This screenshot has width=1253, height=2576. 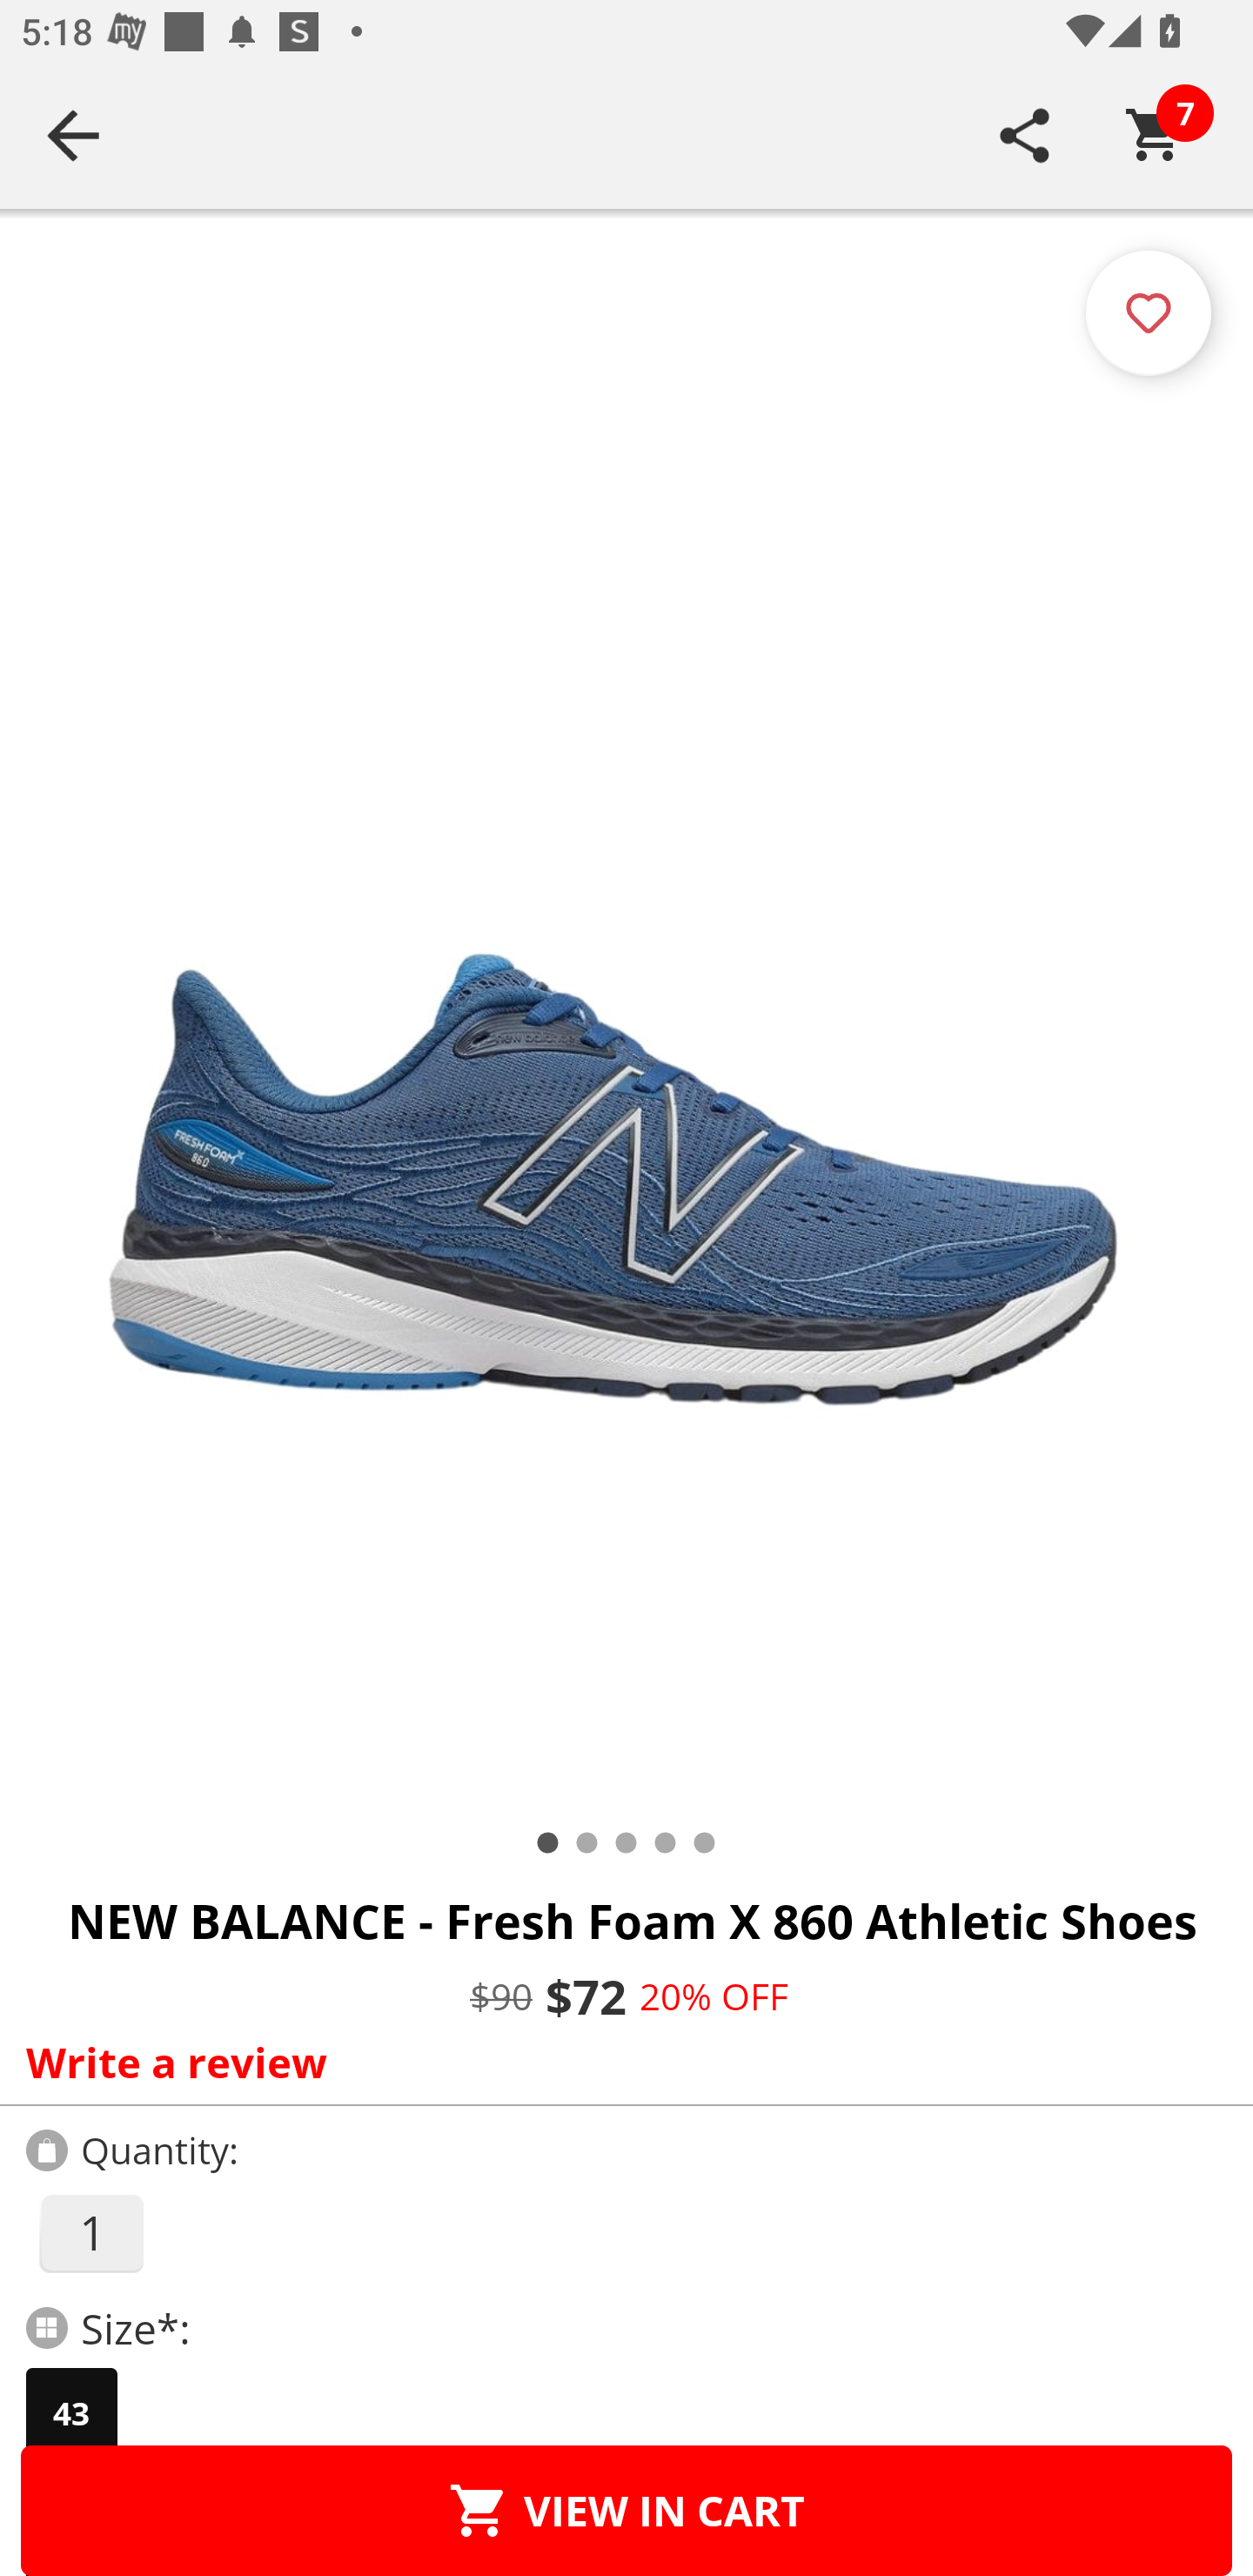 I want to click on Cart, so click(x=1155, y=135).